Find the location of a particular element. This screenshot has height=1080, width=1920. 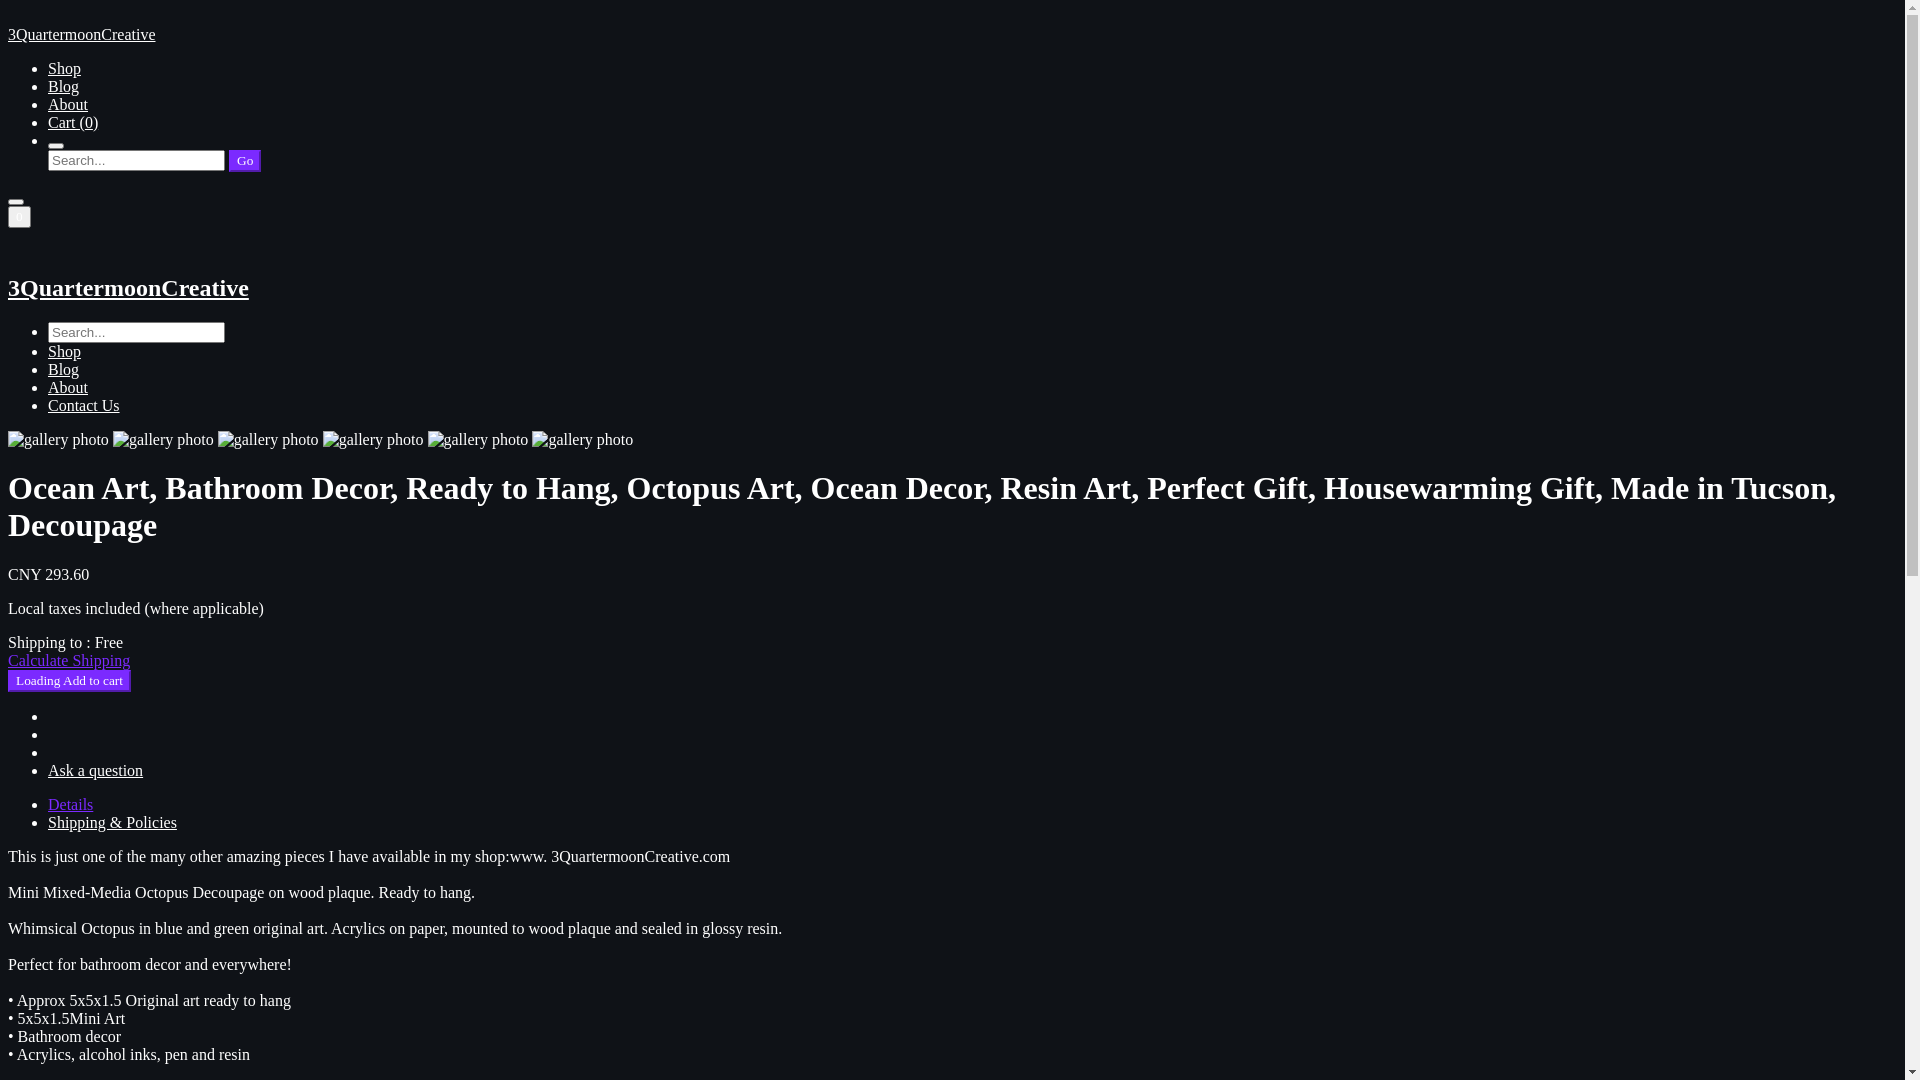

About is located at coordinates (68, 104).